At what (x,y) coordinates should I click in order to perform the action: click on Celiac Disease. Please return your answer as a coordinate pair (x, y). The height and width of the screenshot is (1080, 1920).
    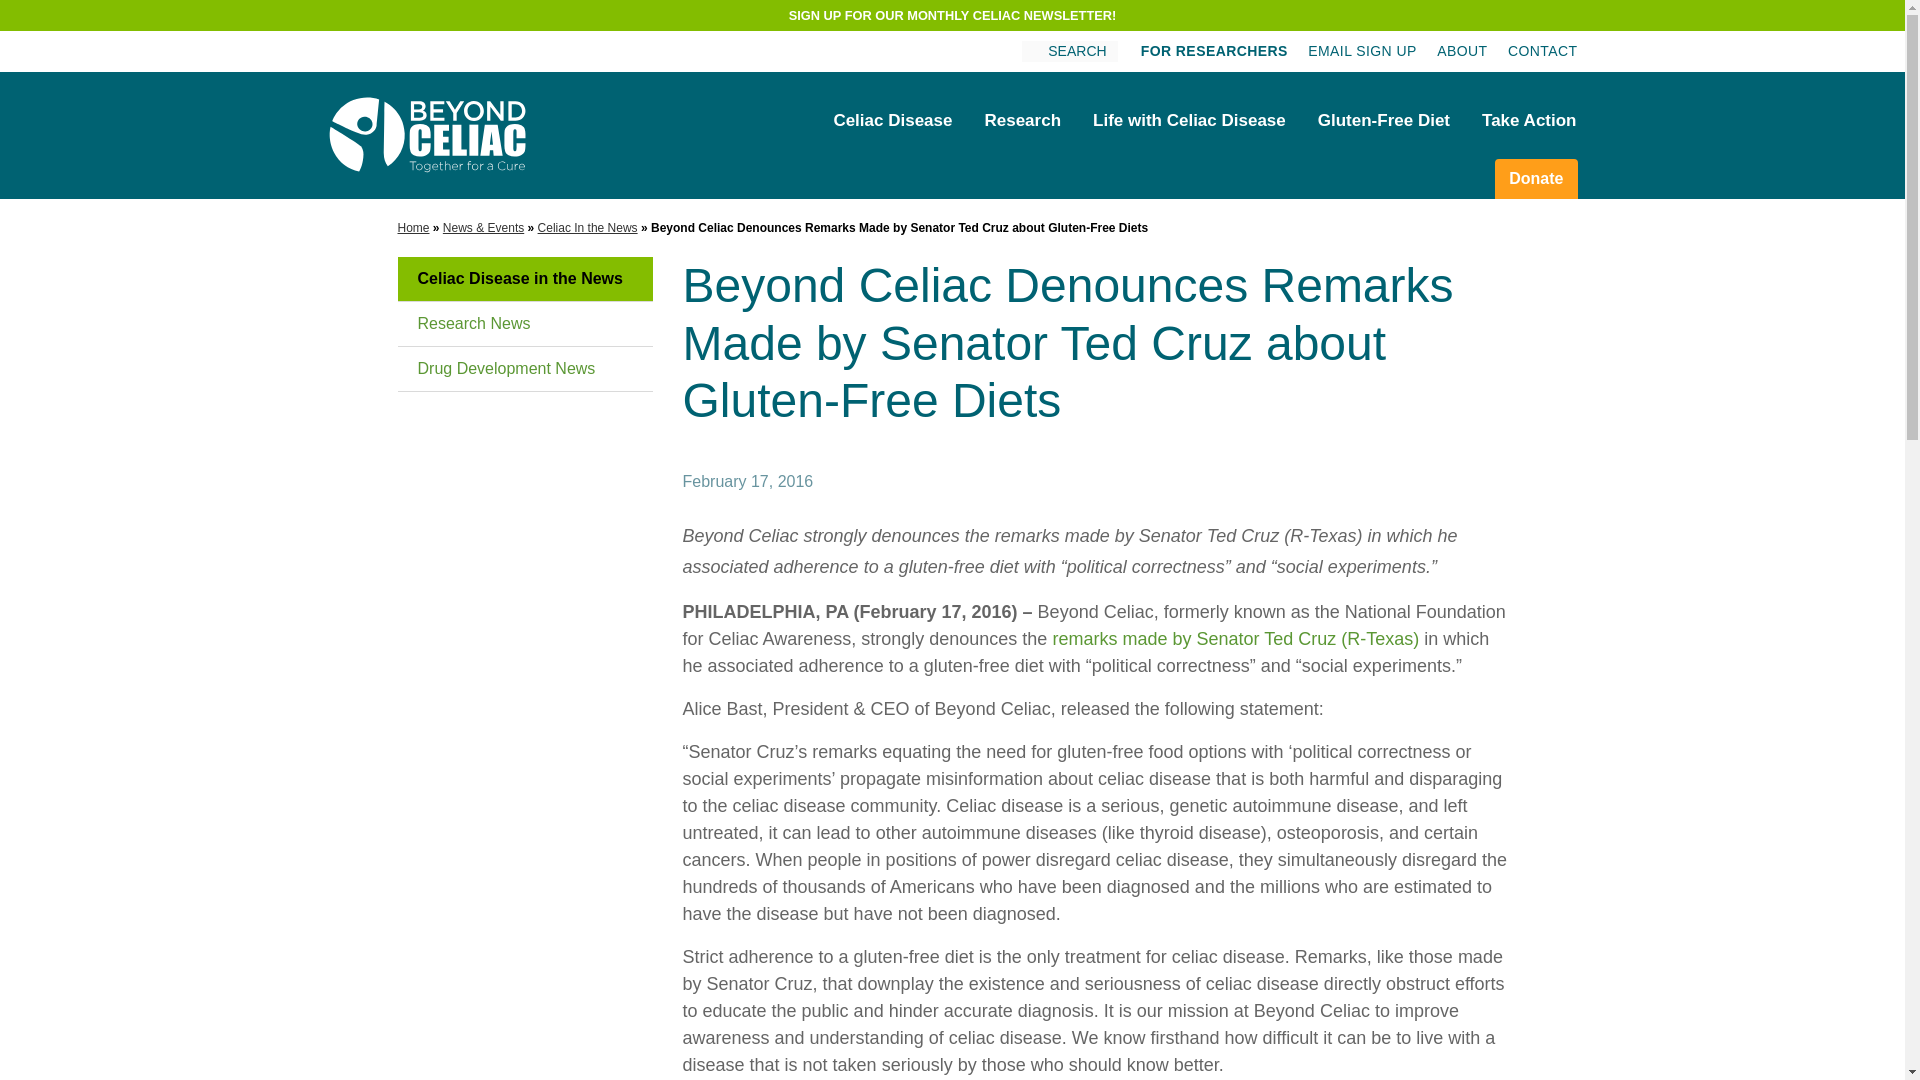
    Looking at the image, I should click on (892, 120).